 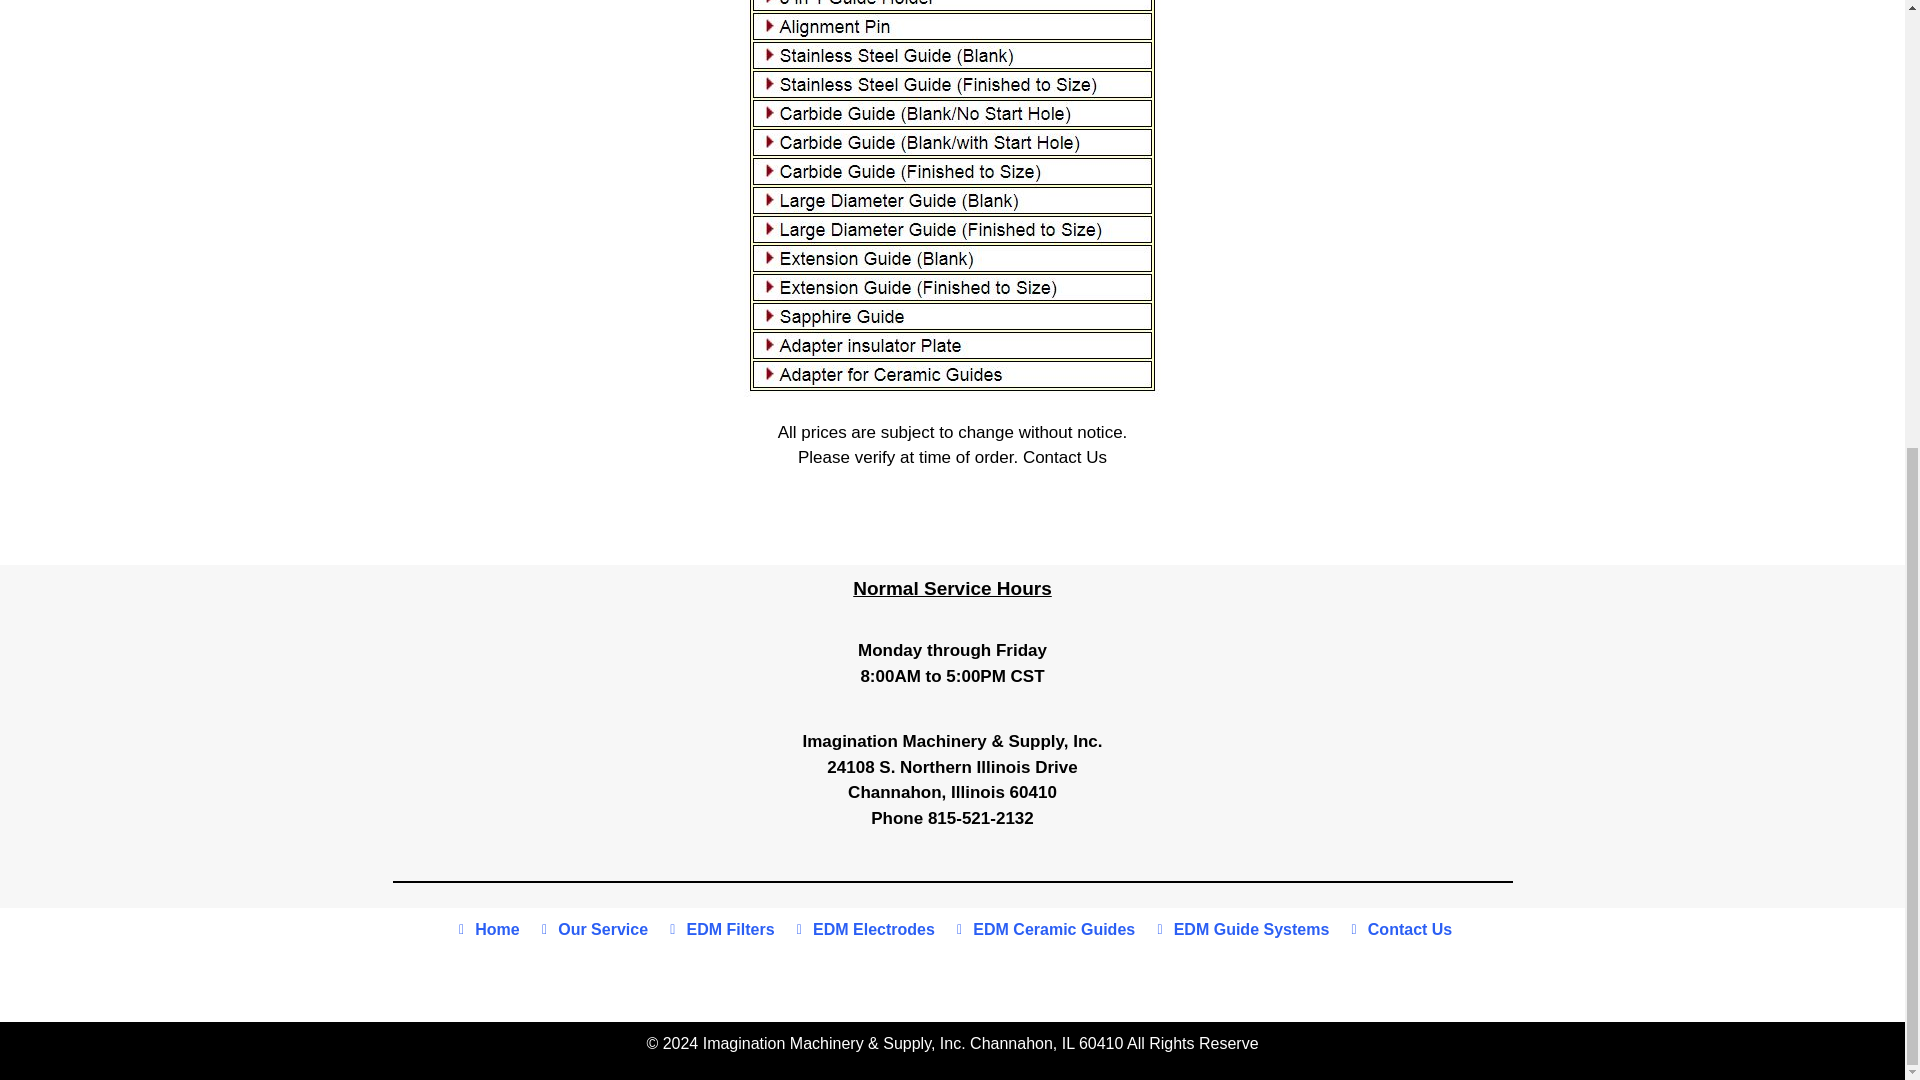 What do you see at coordinates (592, 930) in the screenshot?
I see `Our Service` at bounding box center [592, 930].